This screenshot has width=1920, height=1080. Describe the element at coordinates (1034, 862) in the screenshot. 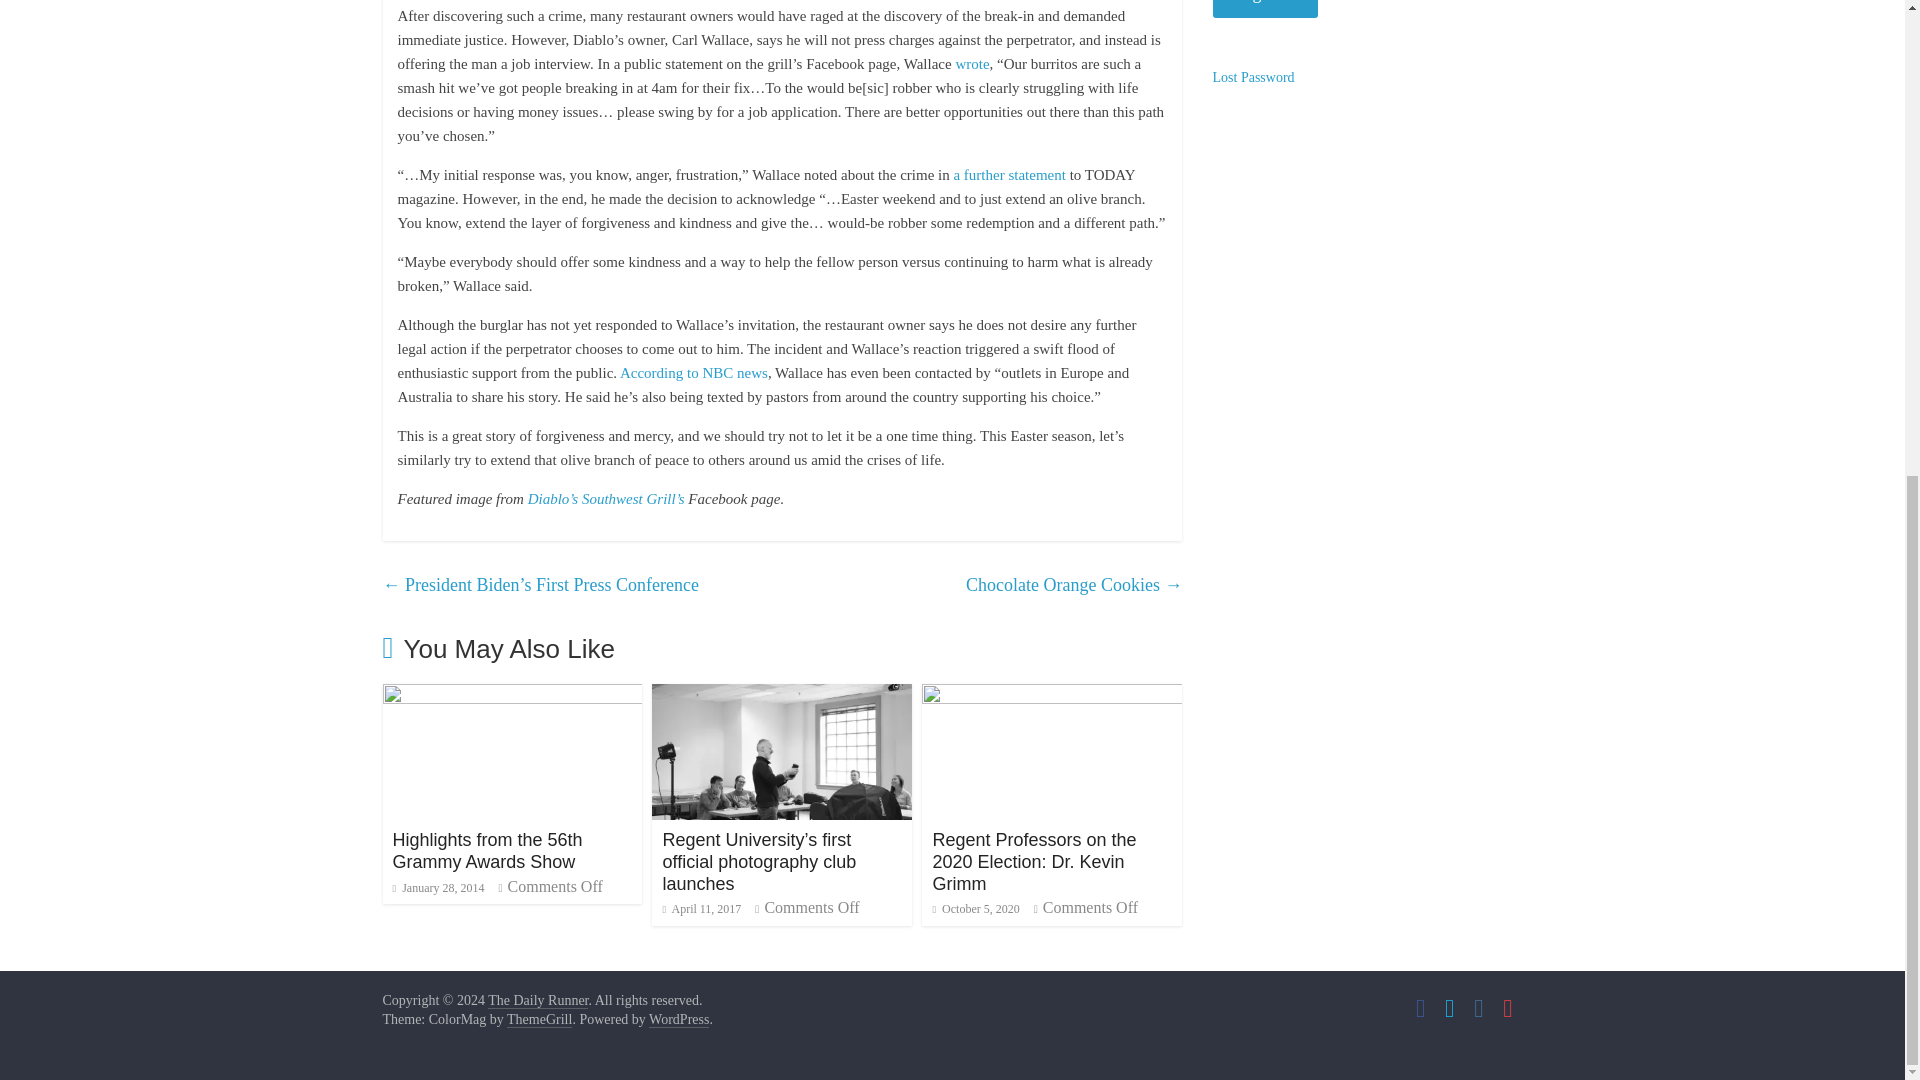

I see `Regent Professors on the 2020 Election: Dr. Kevin Grimm` at that location.